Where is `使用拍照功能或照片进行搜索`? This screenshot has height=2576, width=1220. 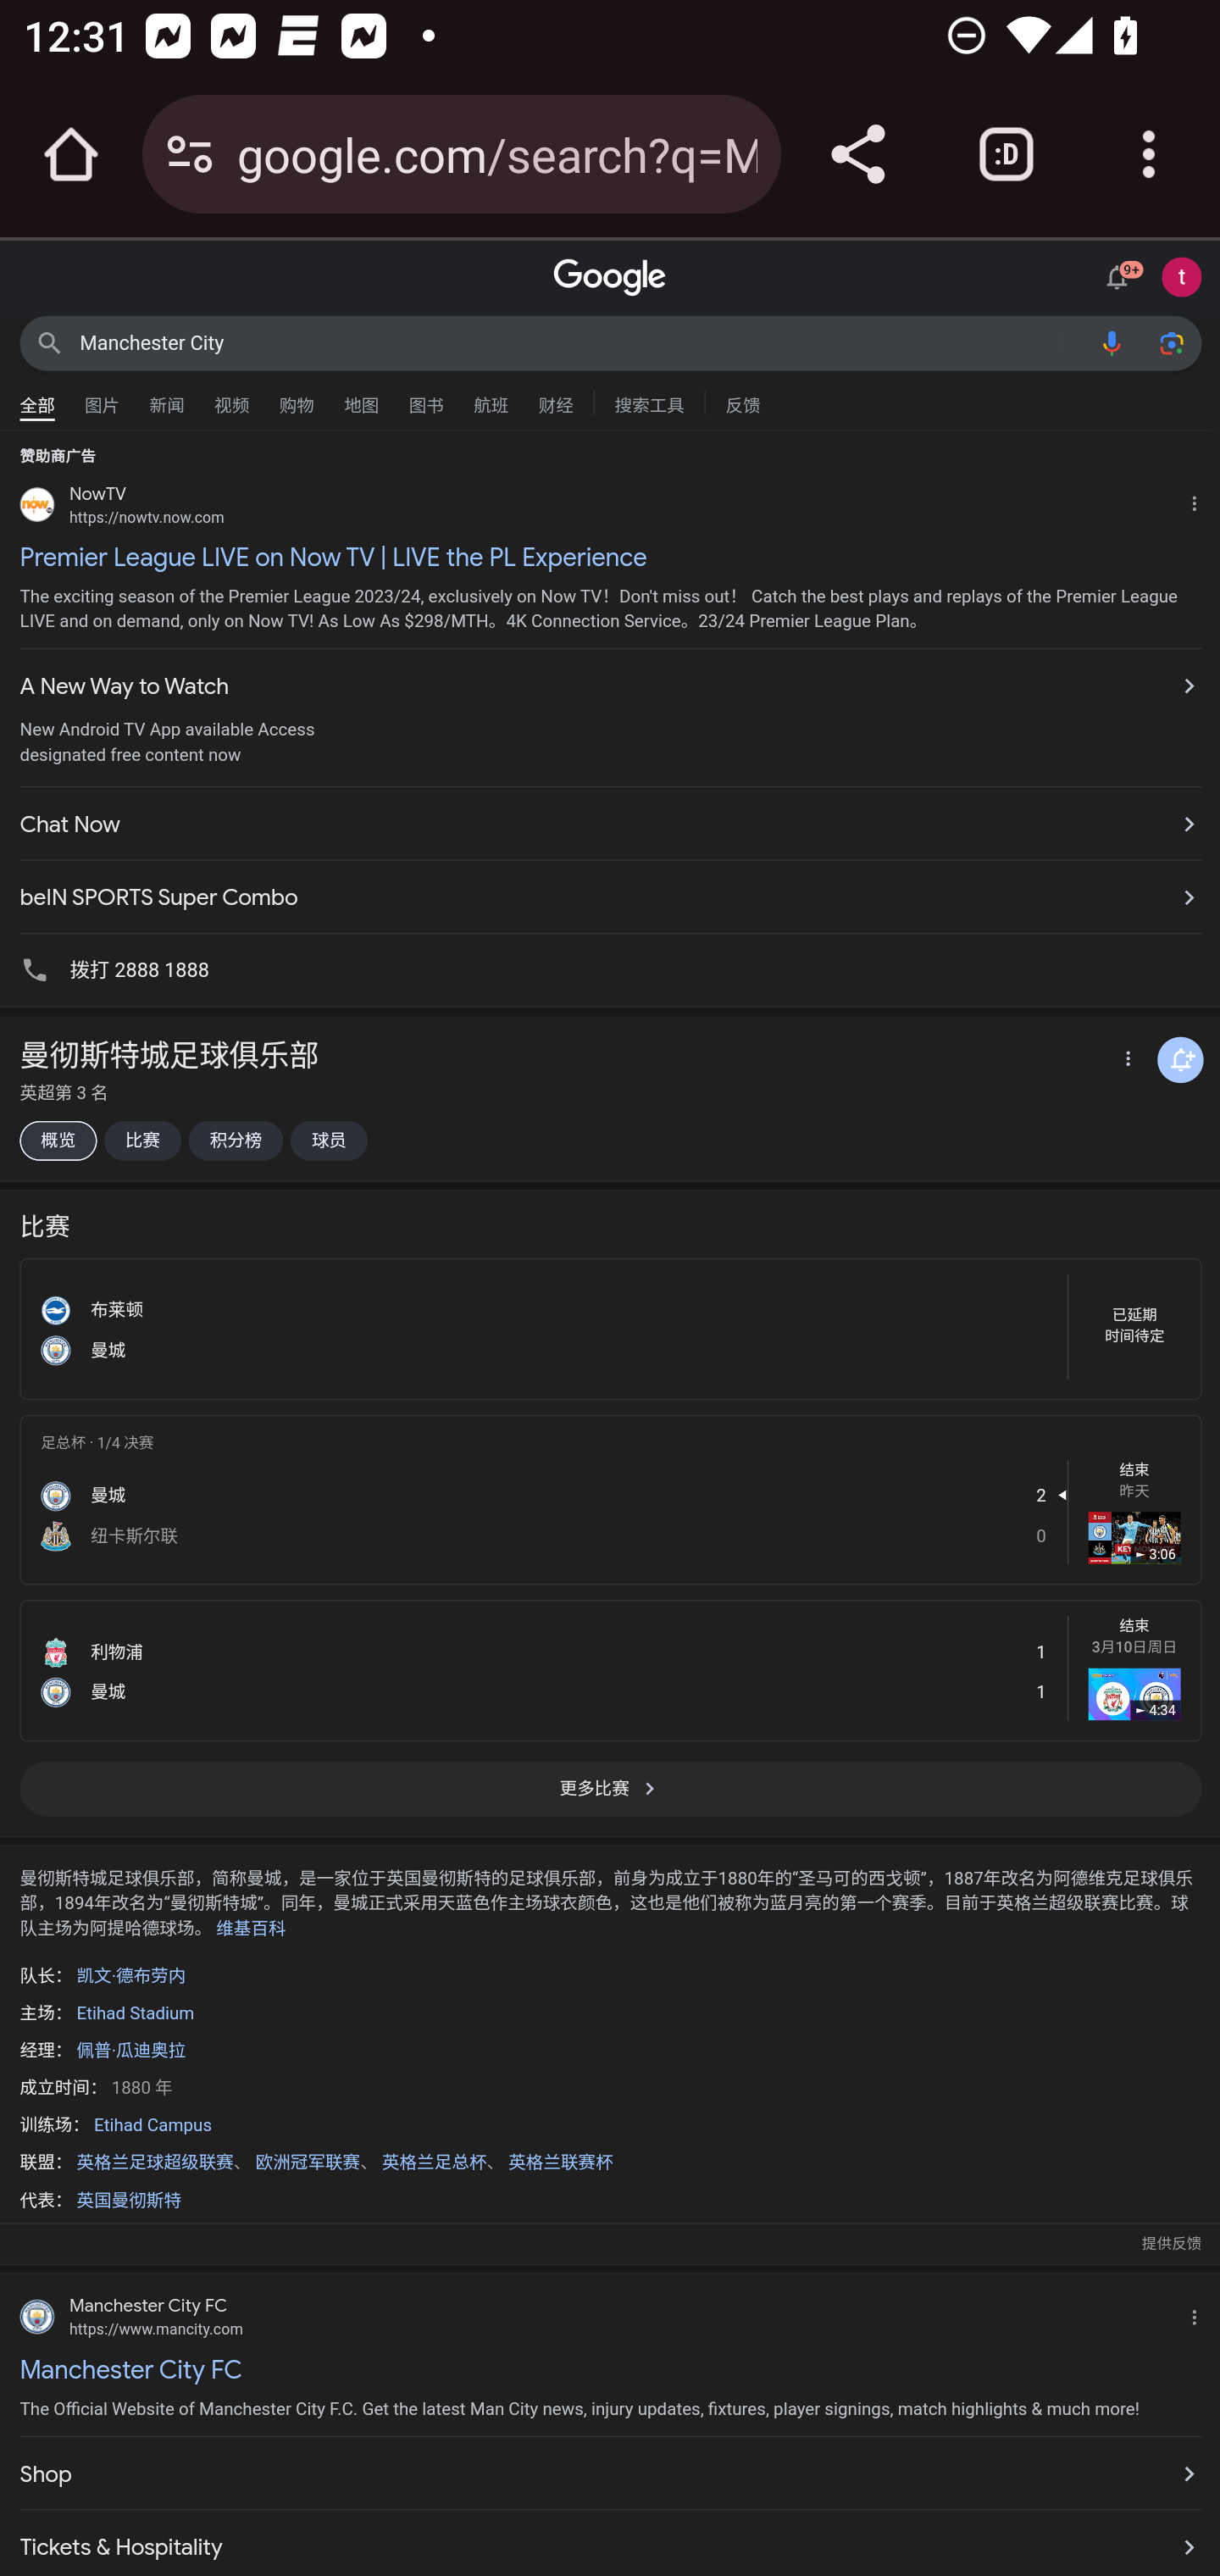 使用拍照功能或照片进行搜索 is located at coordinates (1171, 342).